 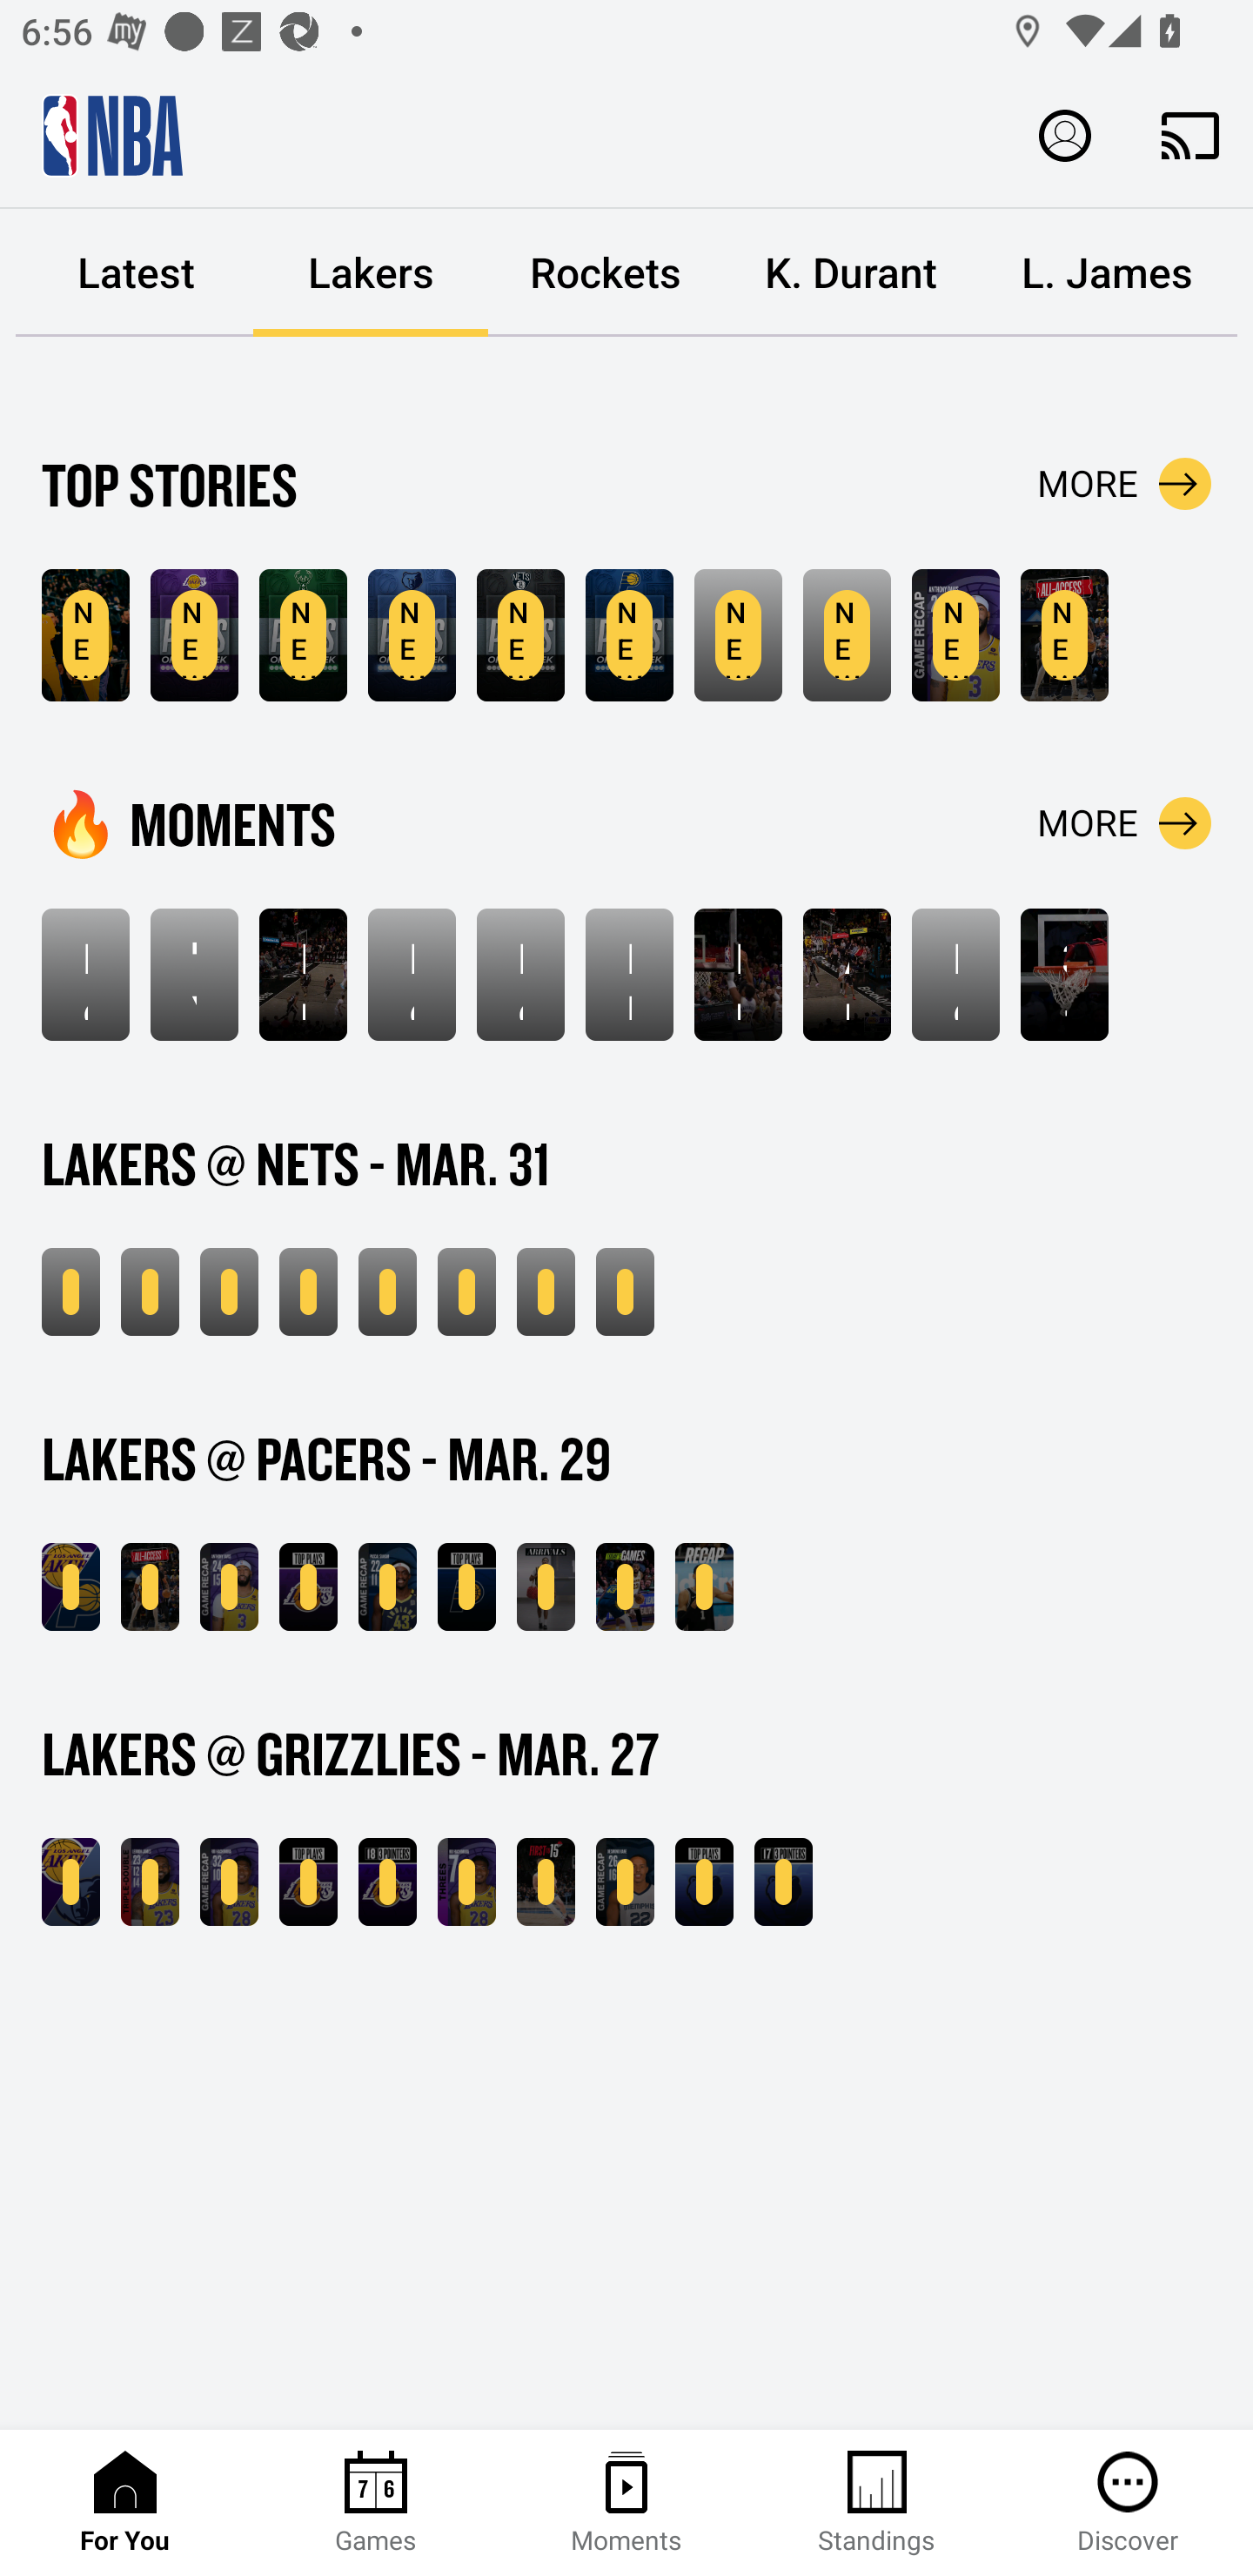 I want to click on Friday Night Fashion 😎 NEW, so click(x=545, y=1587).